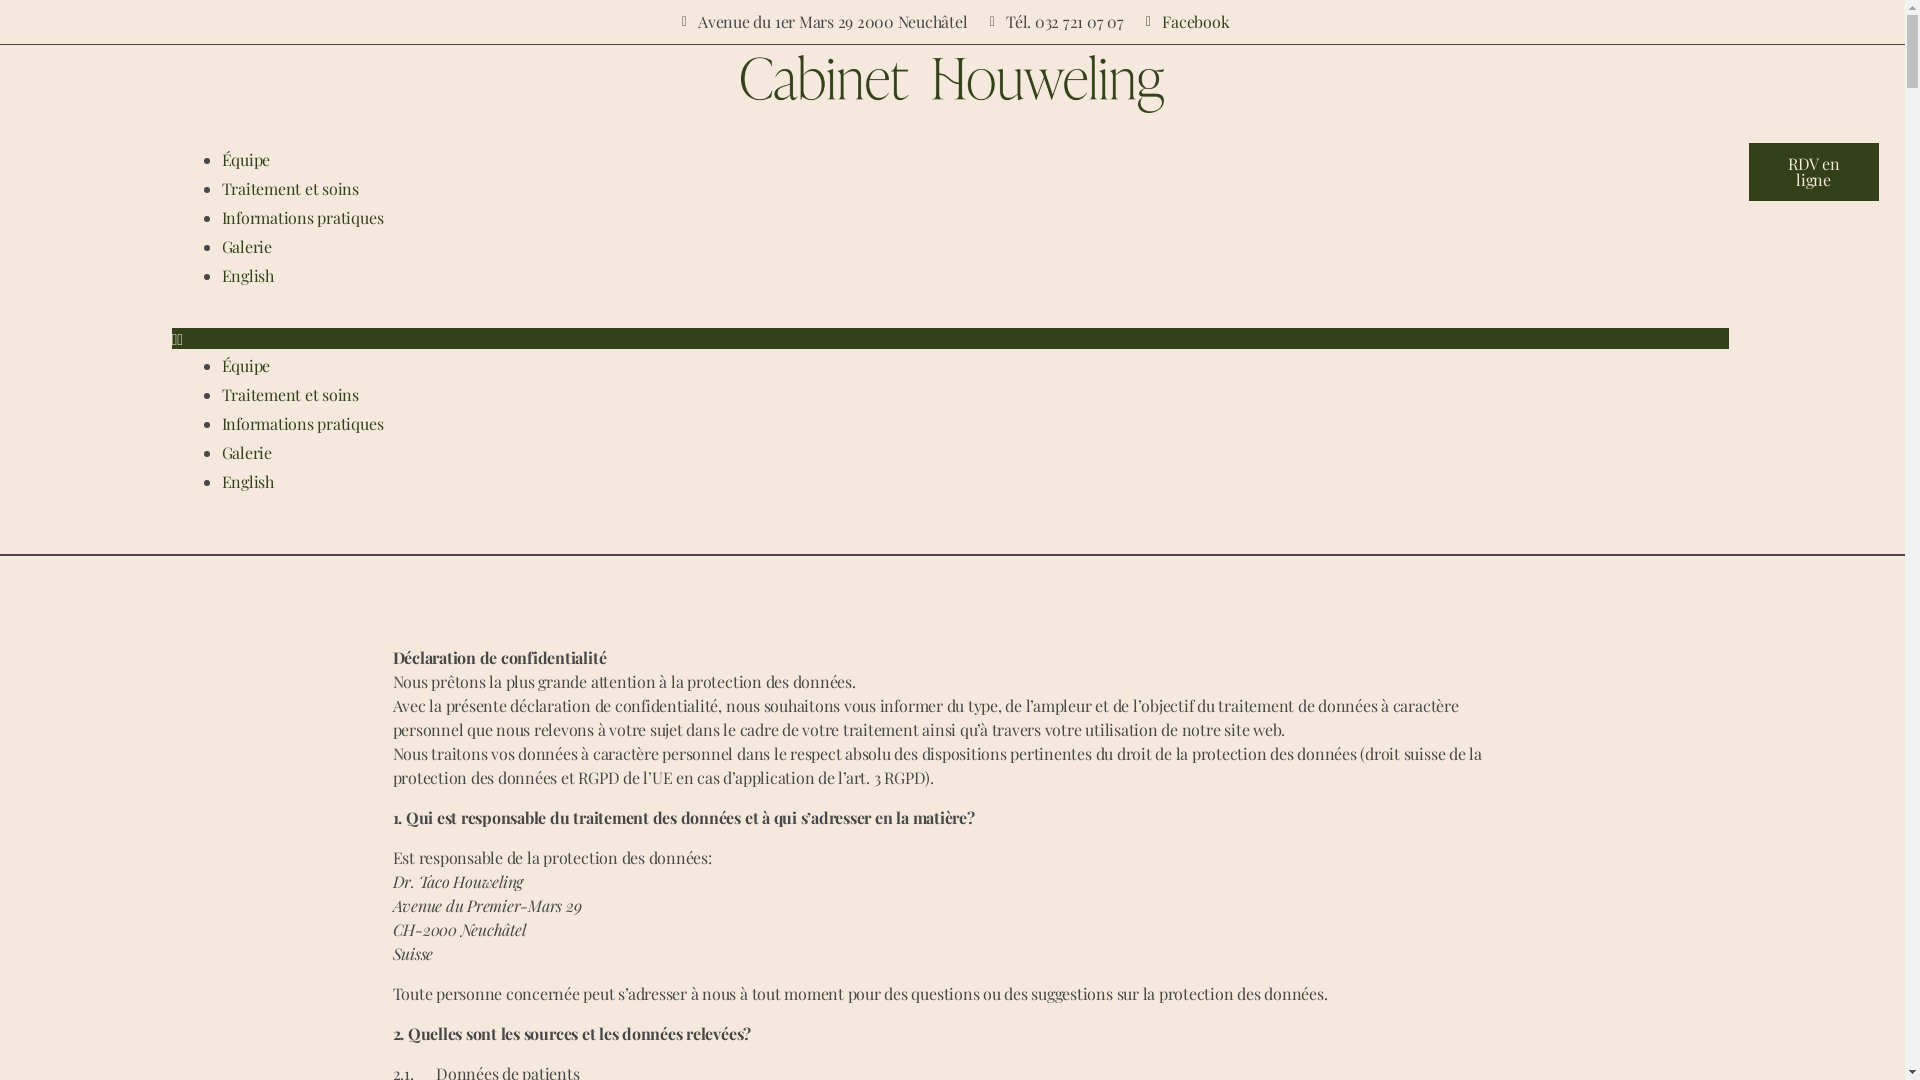  I want to click on Galerie, so click(247, 452).